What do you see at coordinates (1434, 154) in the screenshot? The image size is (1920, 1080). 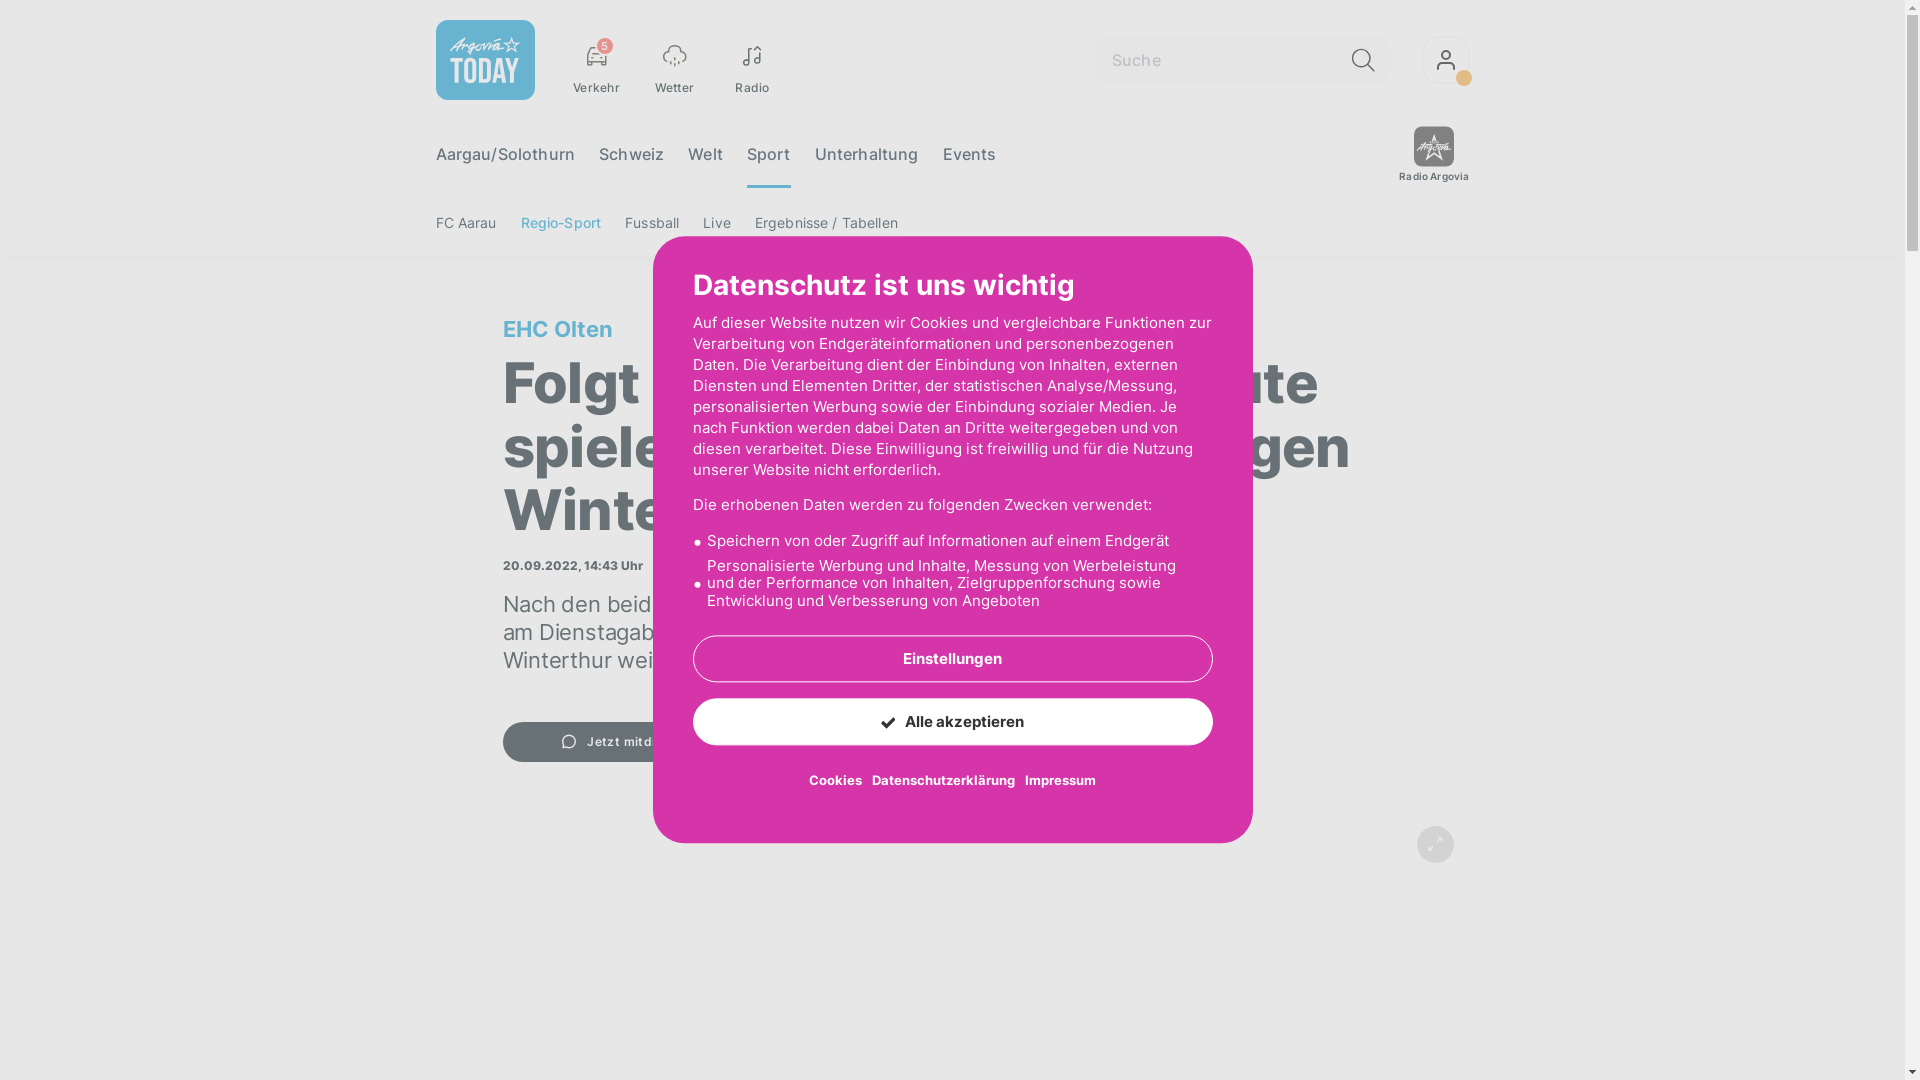 I see `Radio Argovia` at bounding box center [1434, 154].